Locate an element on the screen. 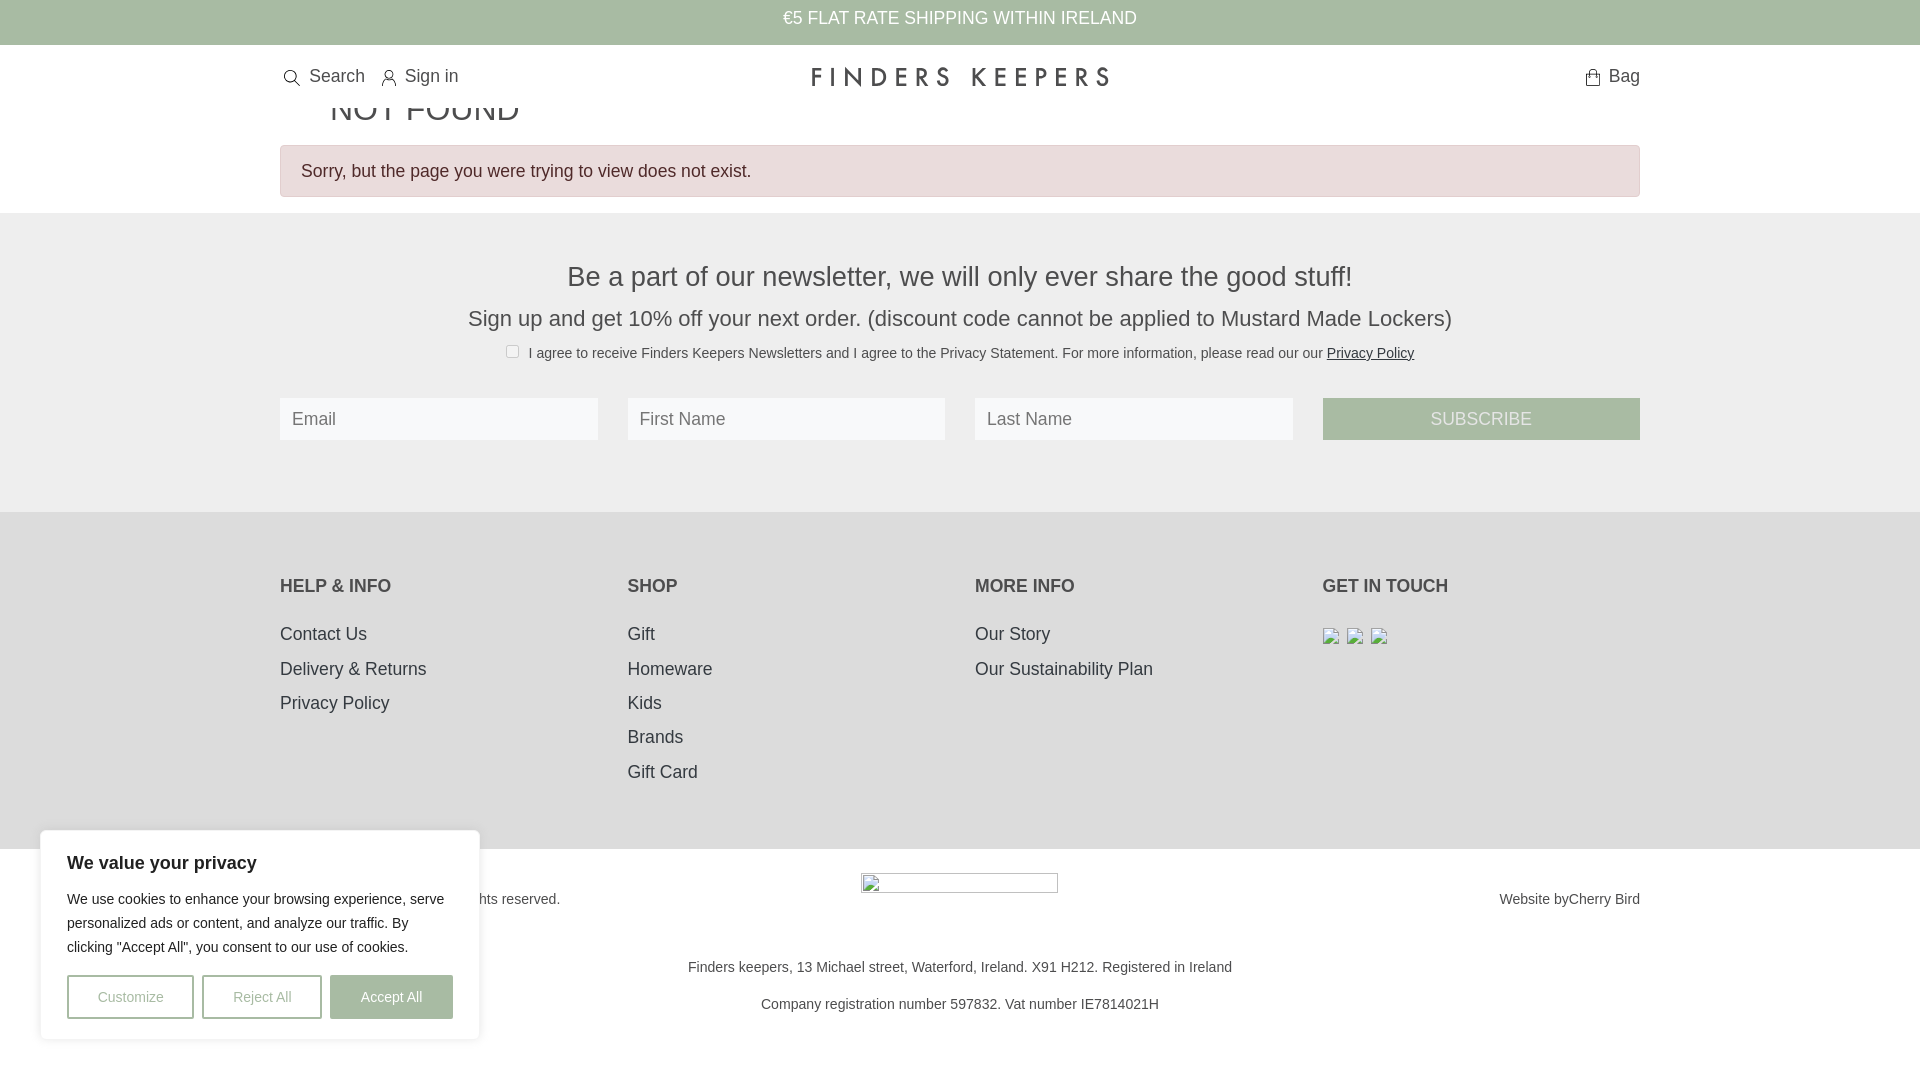 The height and width of the screenshot is (1080, 1920). Y is located at coordinates (512, 350).